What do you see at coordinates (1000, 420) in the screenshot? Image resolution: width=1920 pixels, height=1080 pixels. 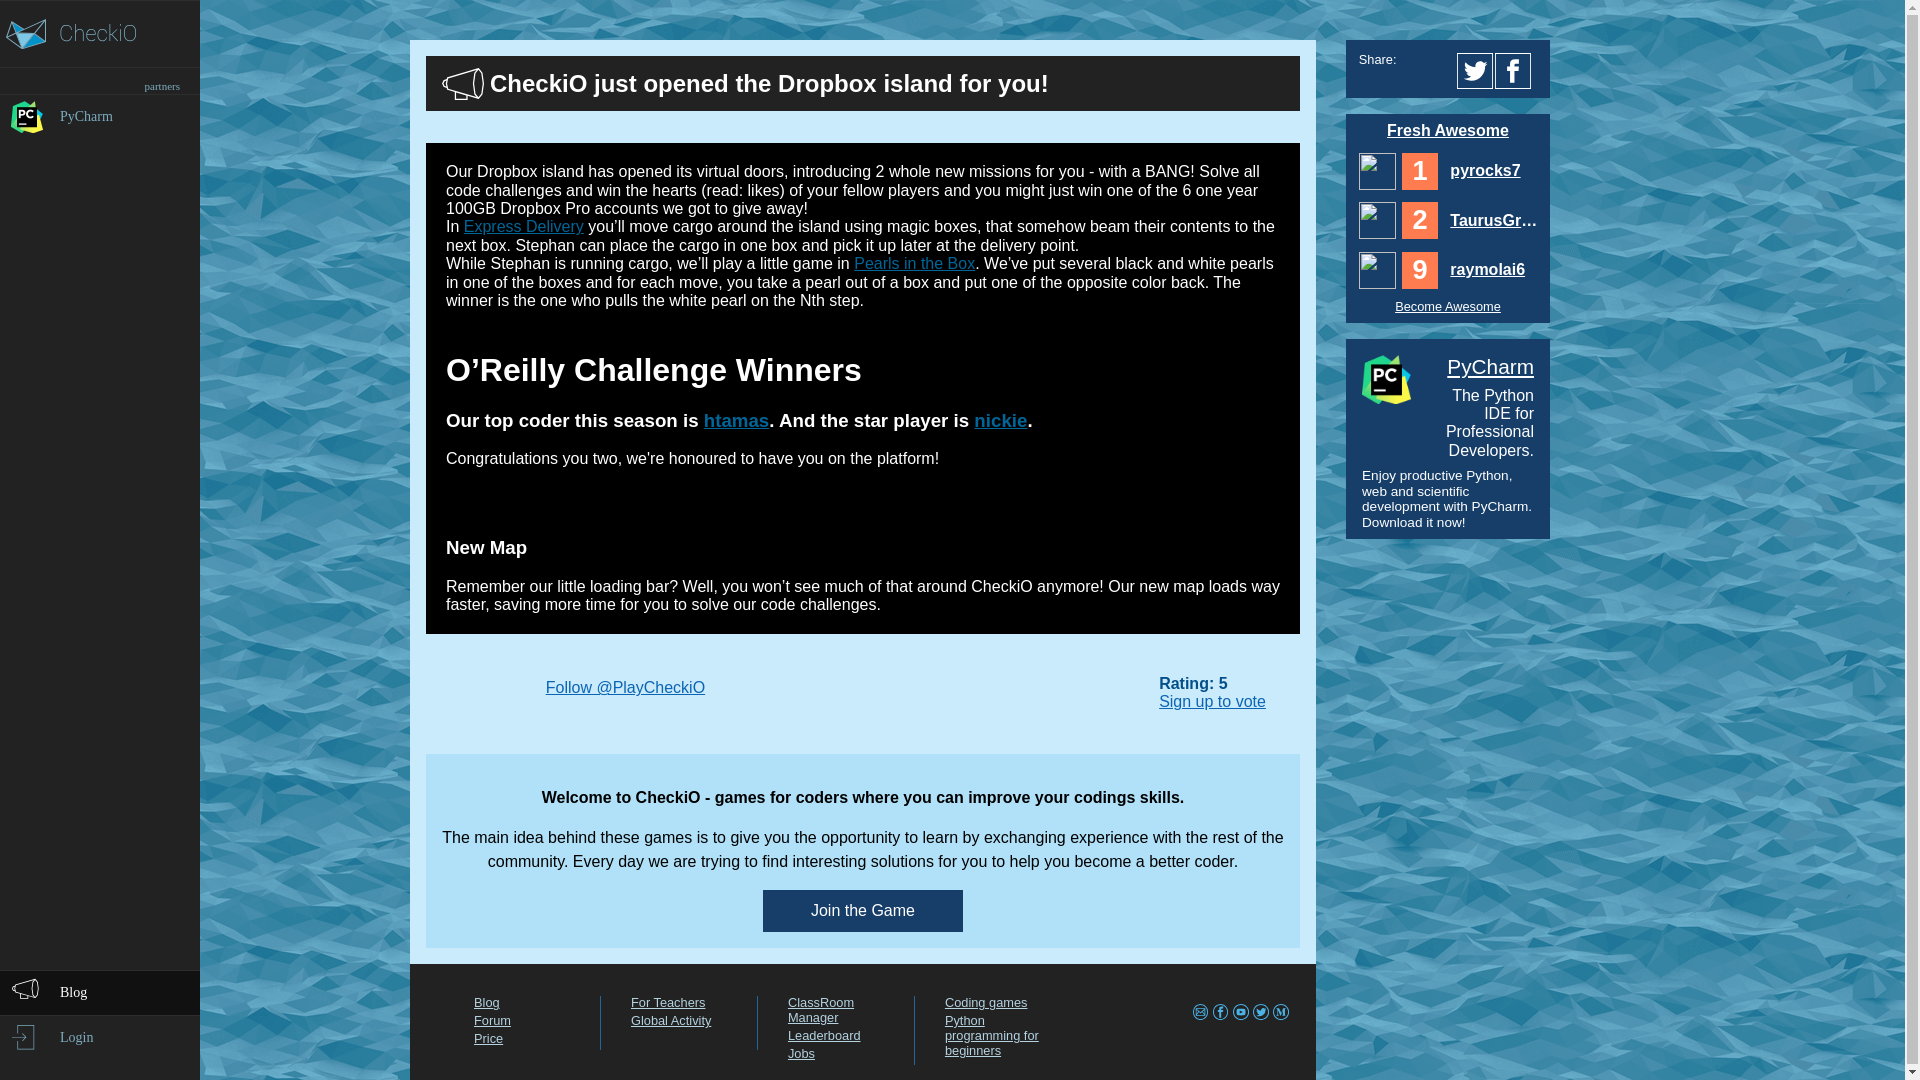 I see `nickie` at bounding box center [1000, 420].